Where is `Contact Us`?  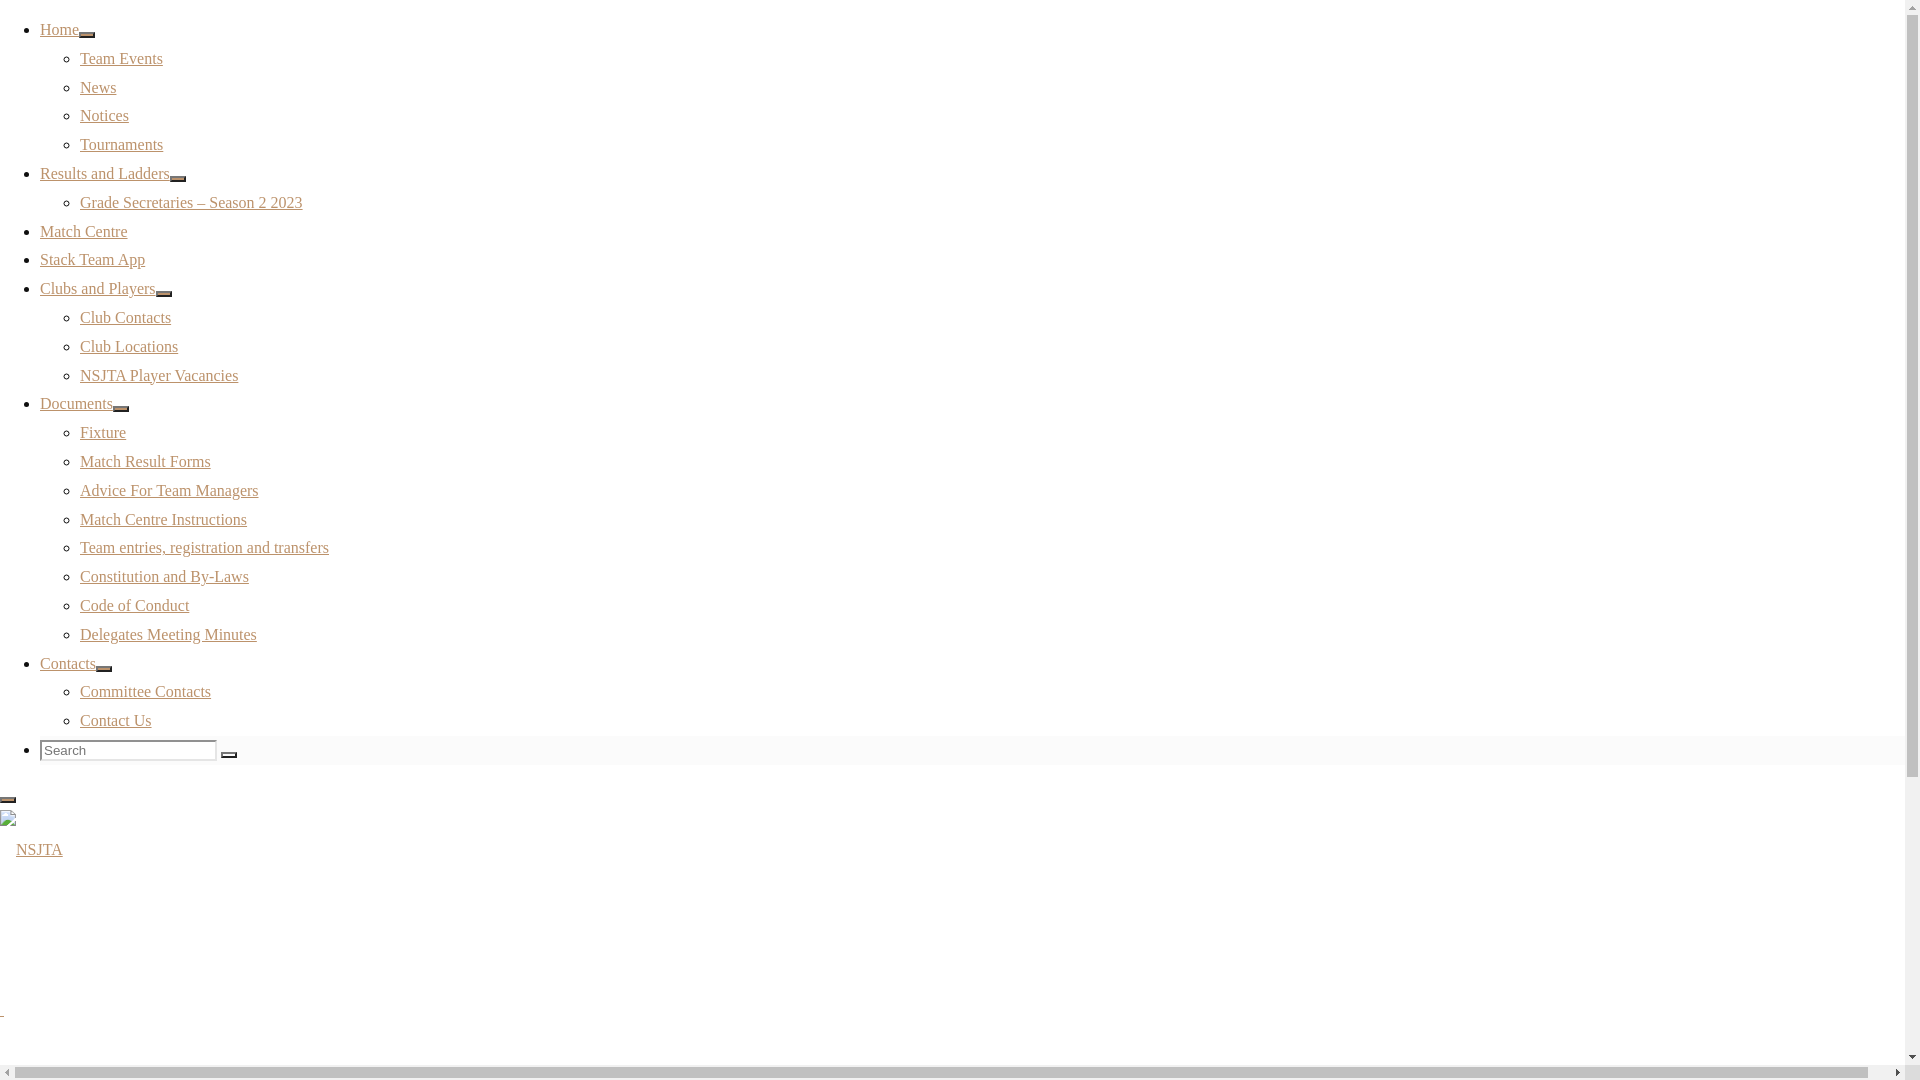 Contact Us is located at coordinates (116, 720).